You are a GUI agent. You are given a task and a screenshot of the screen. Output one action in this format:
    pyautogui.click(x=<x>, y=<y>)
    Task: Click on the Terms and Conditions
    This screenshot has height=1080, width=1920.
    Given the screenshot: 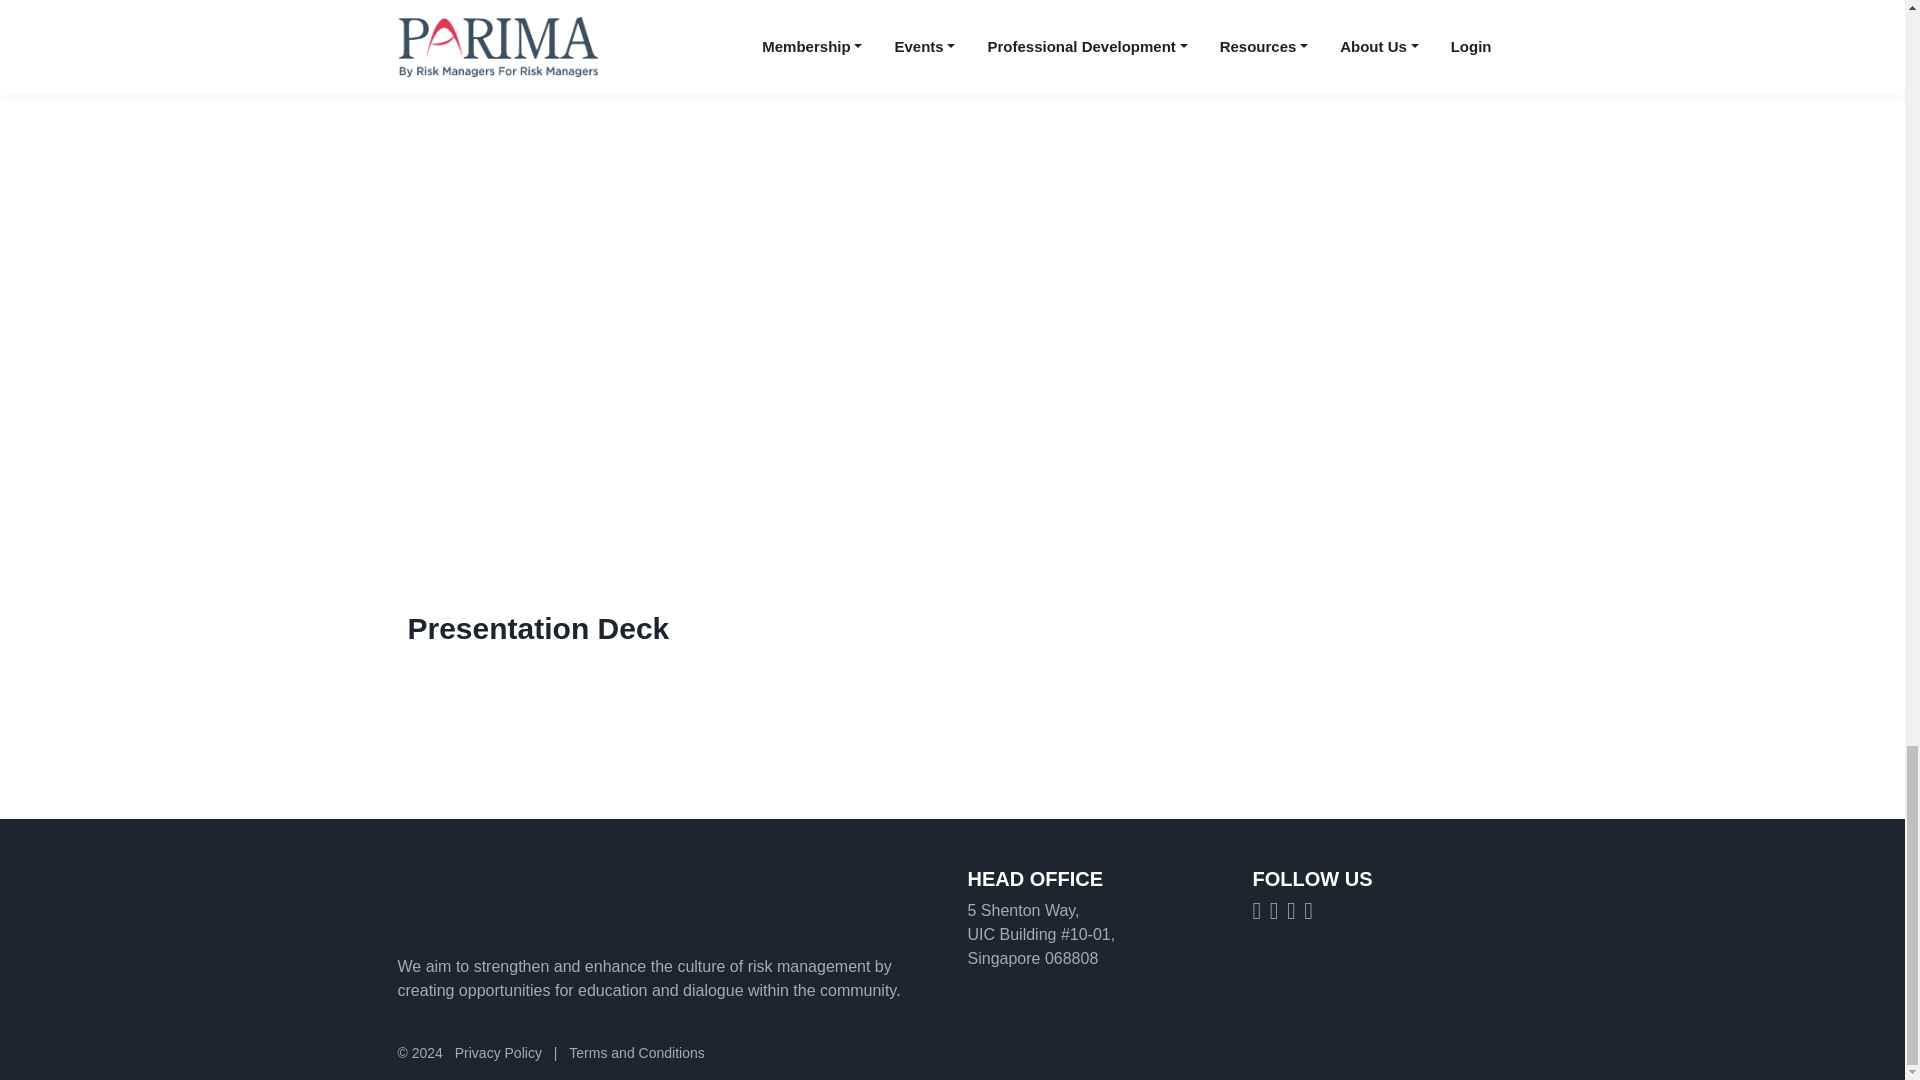 What is the action you would take?
    pyautogui.click(x=636, y=1052)
    